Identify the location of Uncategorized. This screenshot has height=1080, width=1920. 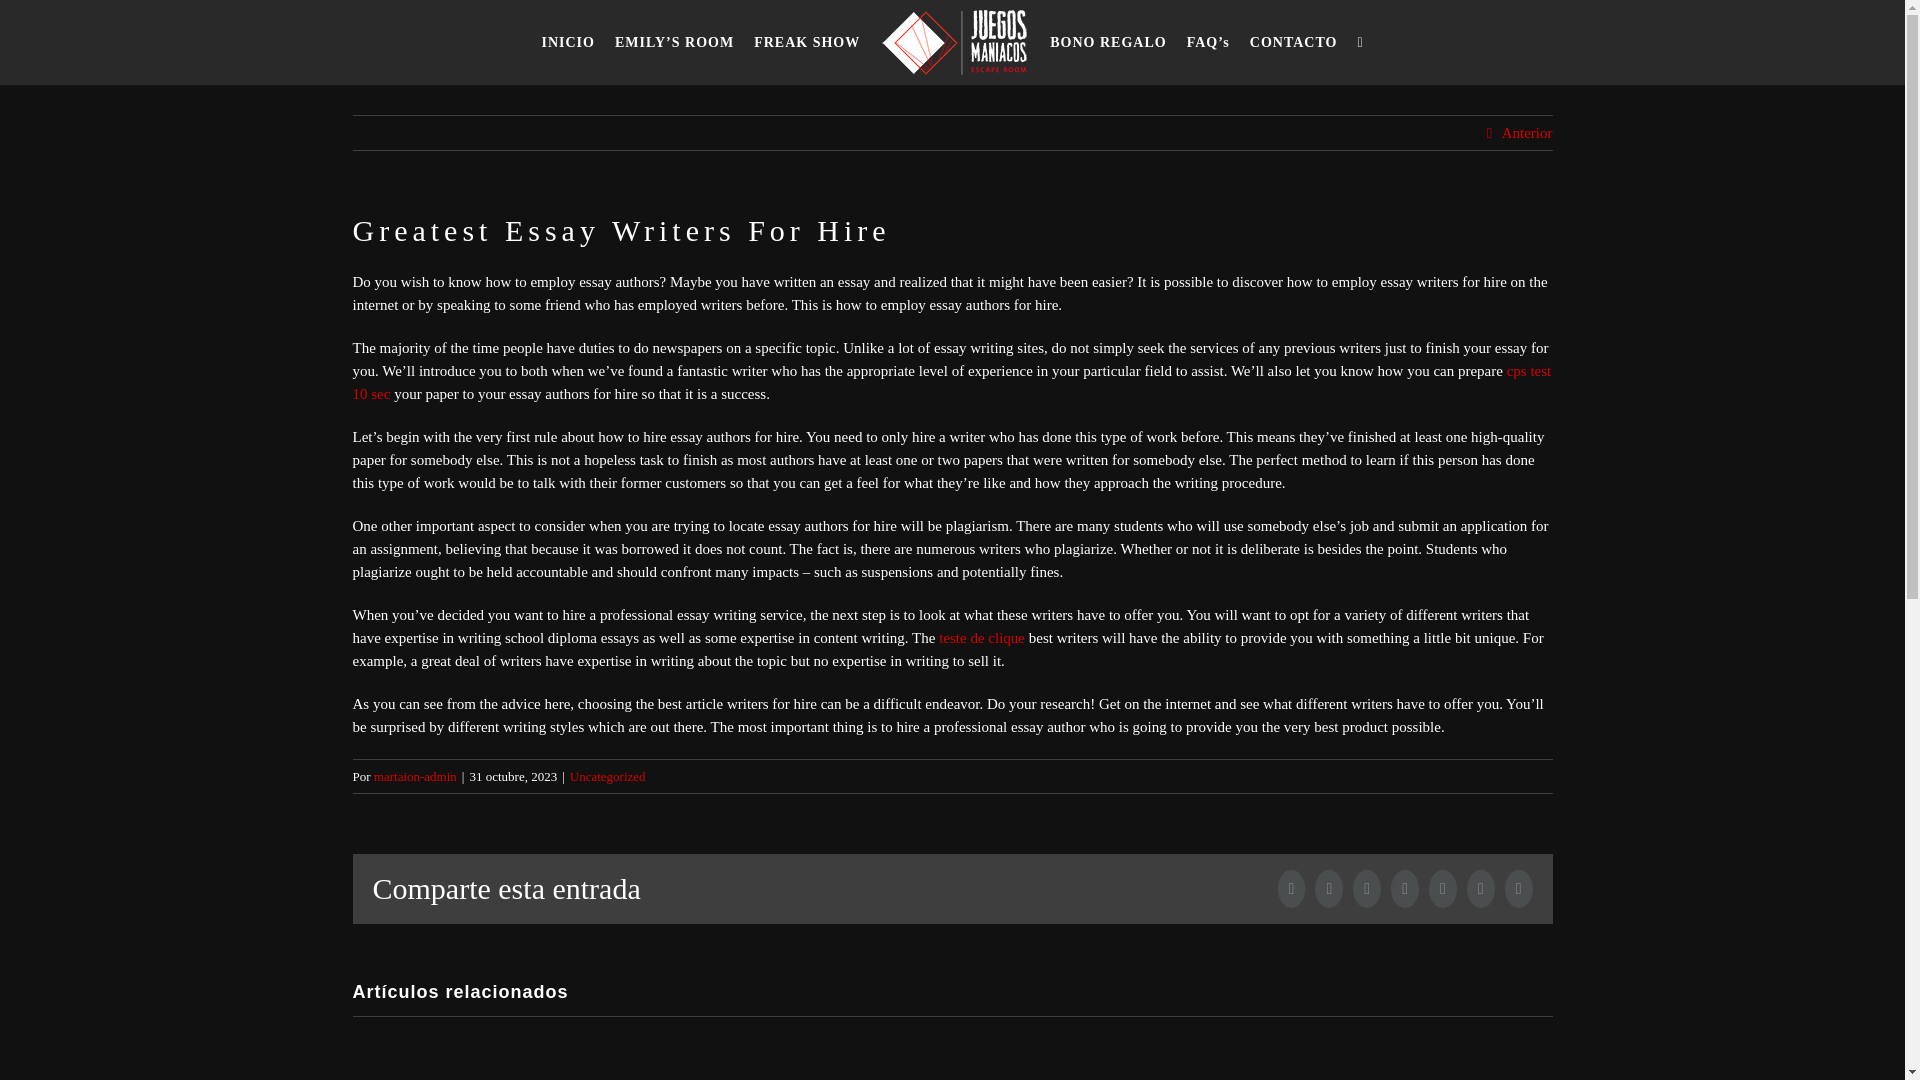
(608, 776).